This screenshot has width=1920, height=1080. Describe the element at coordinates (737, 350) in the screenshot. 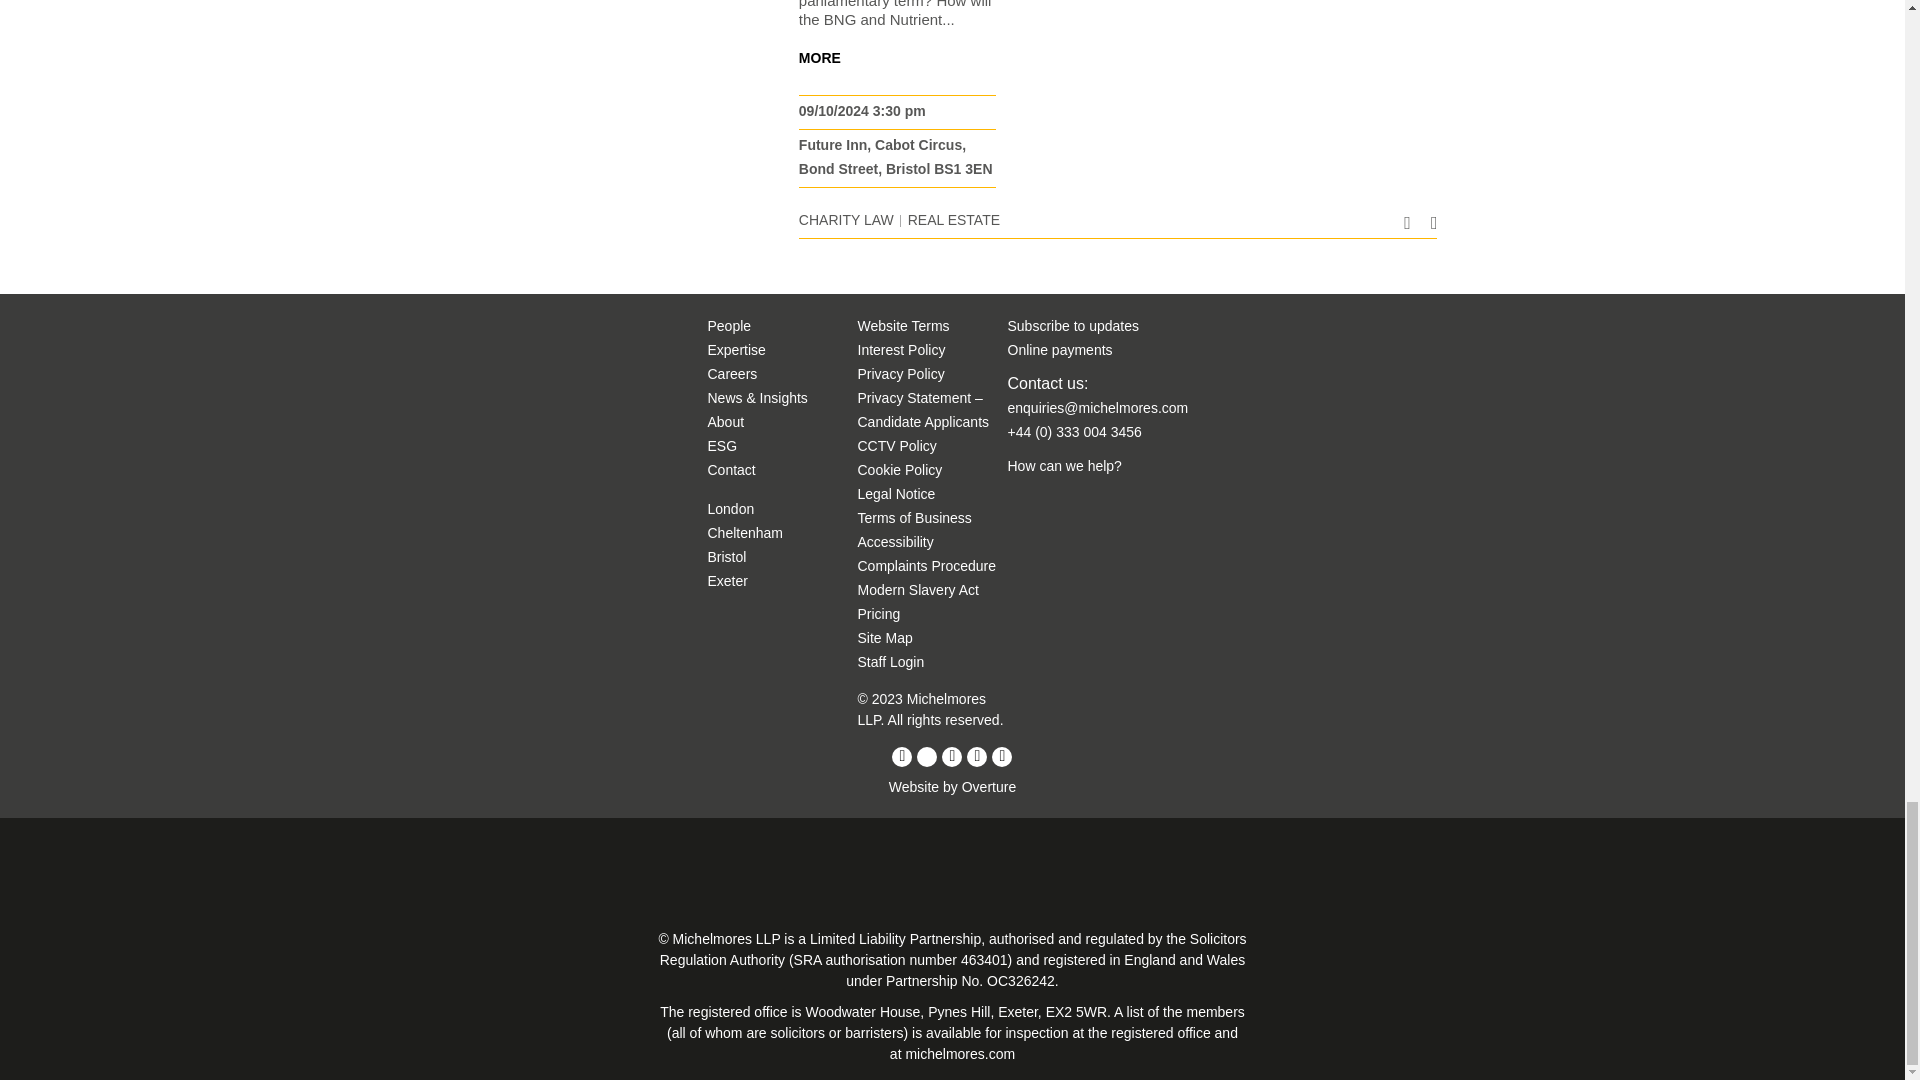

I see `Expertise` at that location.